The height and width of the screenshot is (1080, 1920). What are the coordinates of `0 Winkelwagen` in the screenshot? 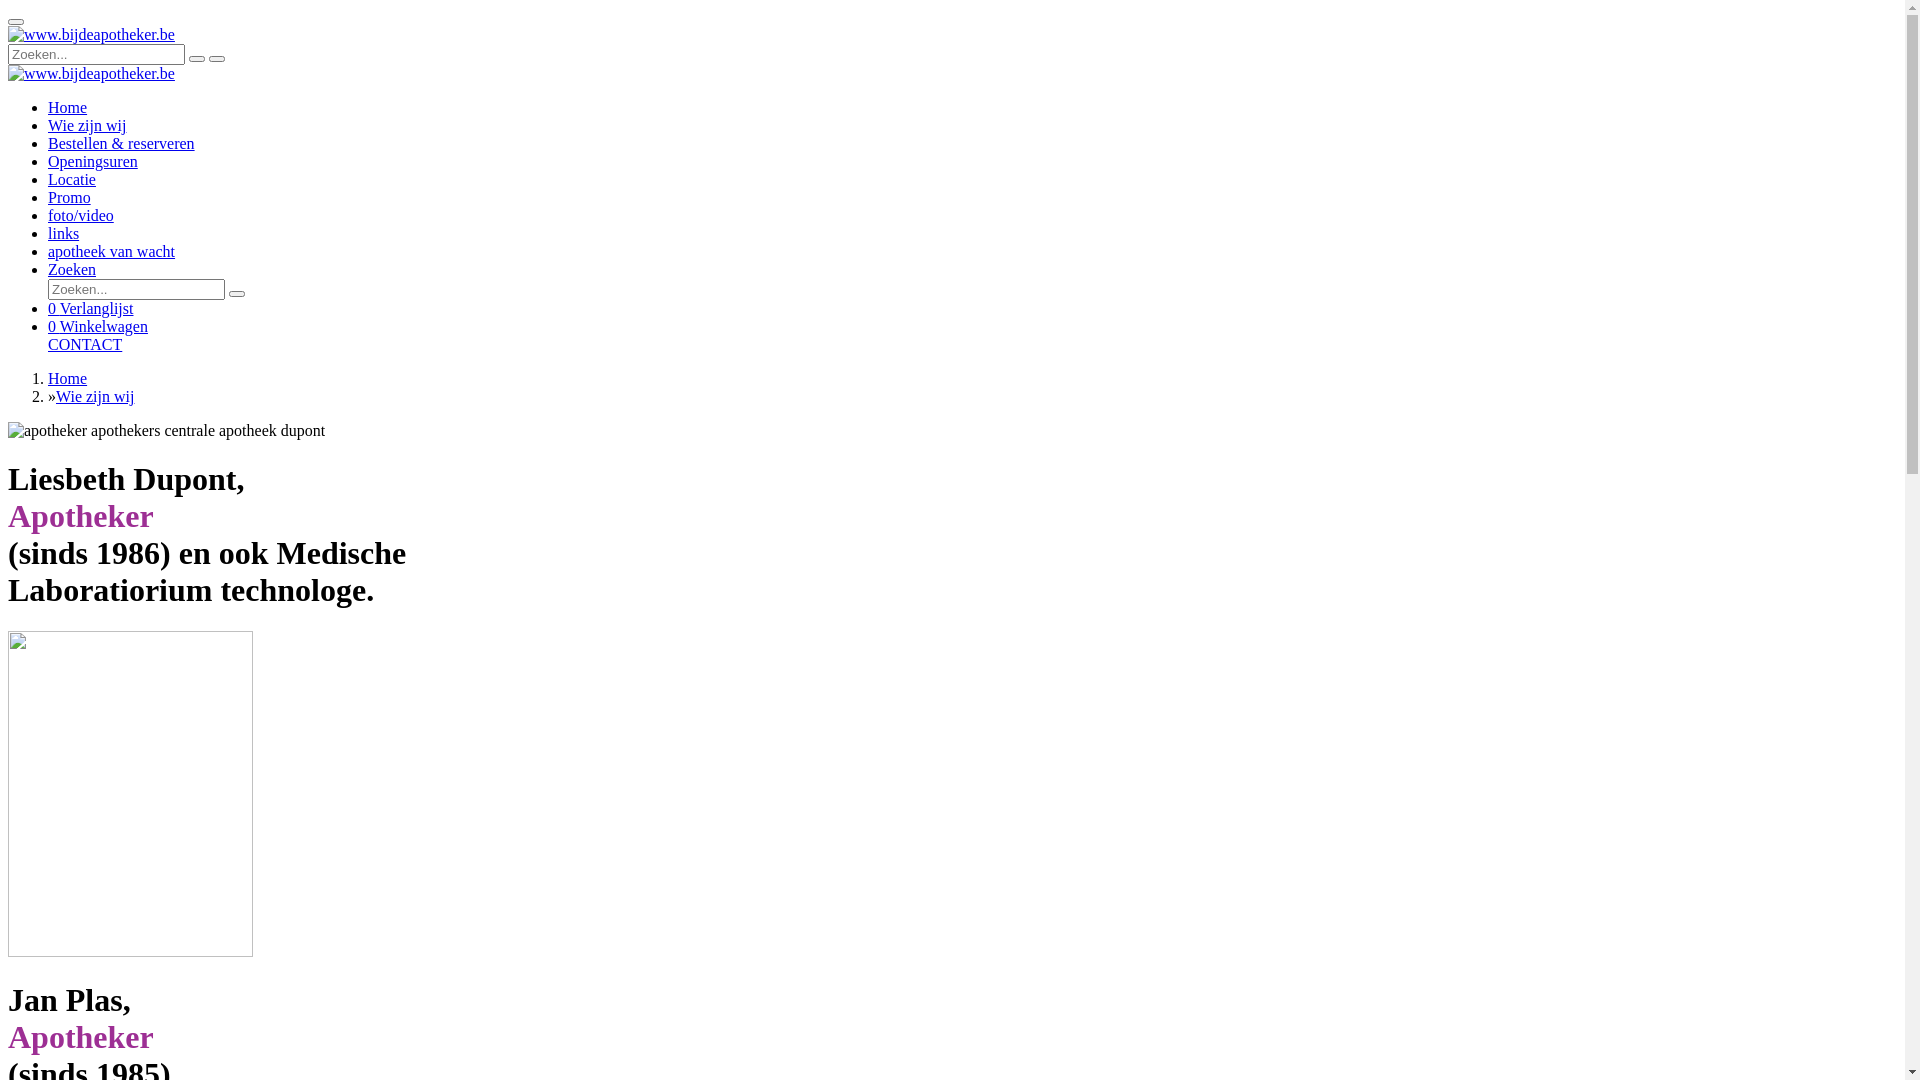 It's located at (98, 326).